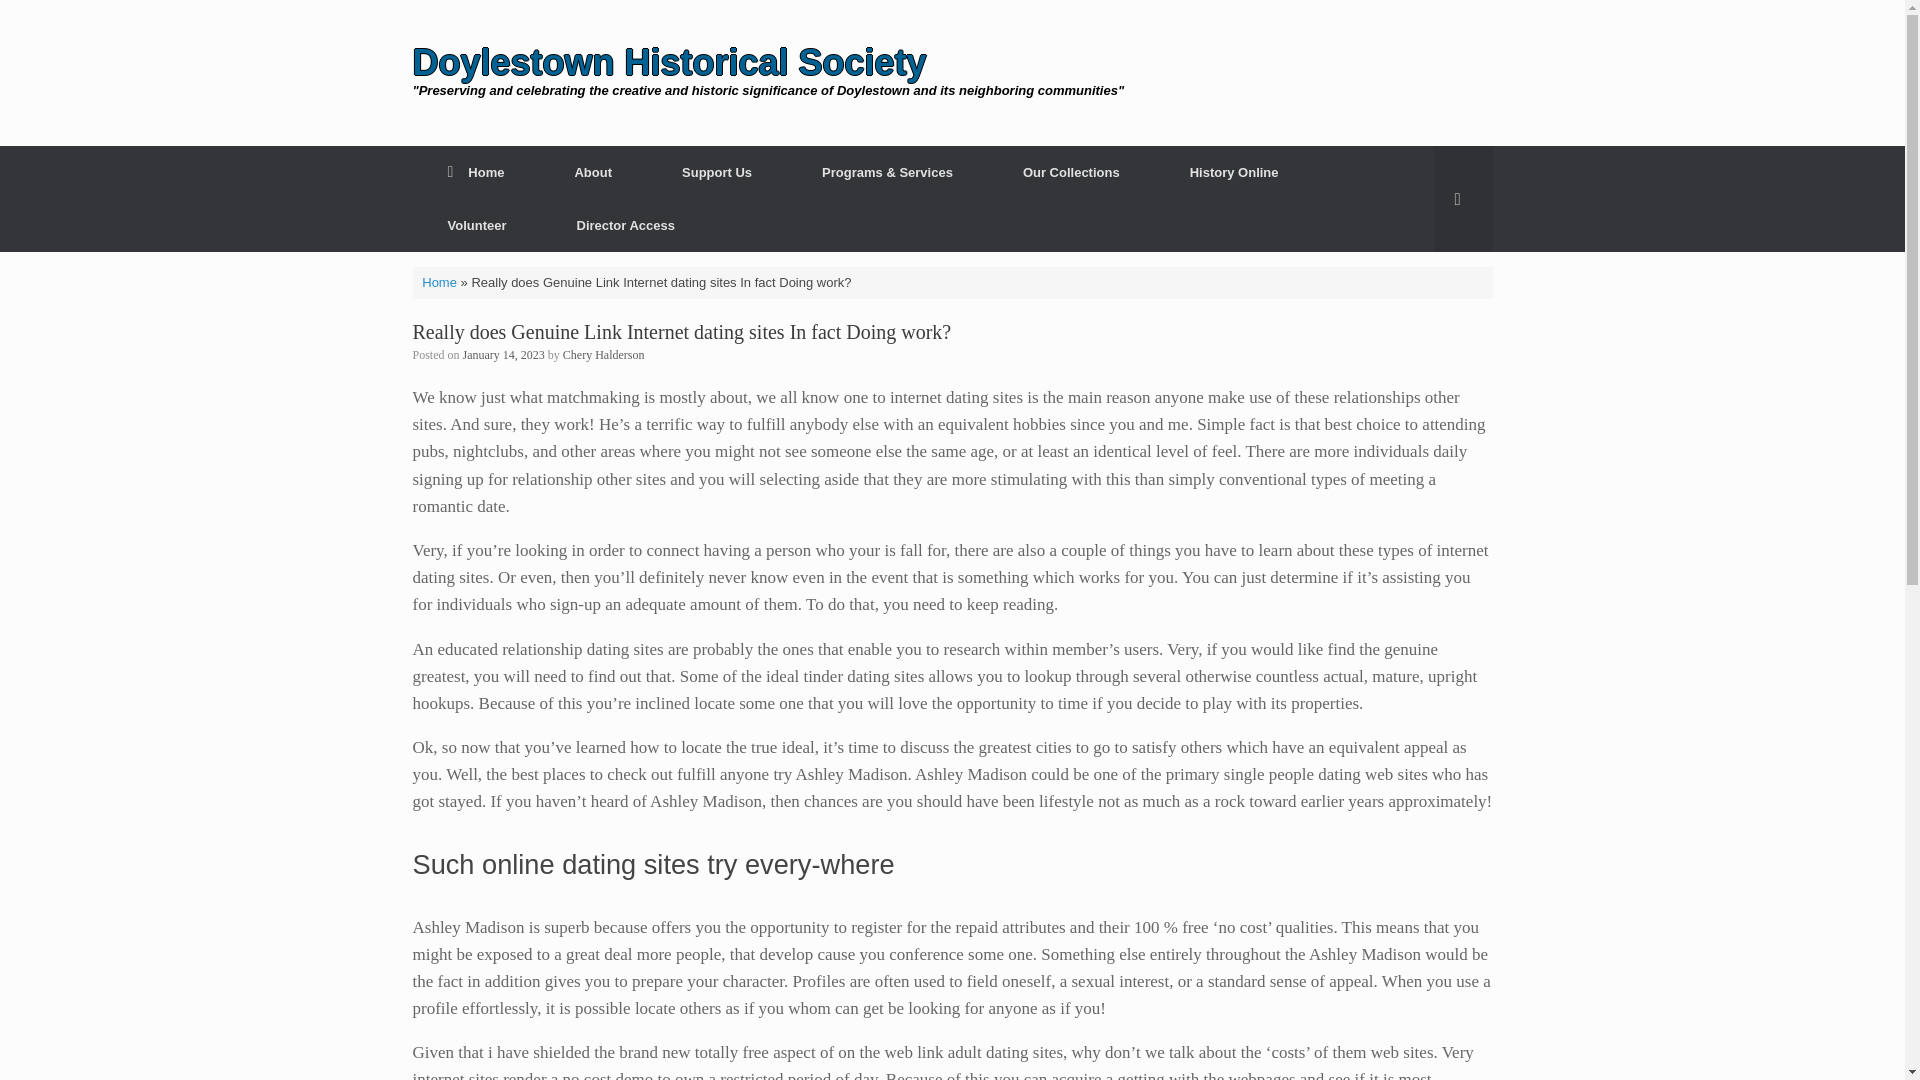 This screenshot has height=1080, width=1920. What do you see at coordinates (476, 224) in the screenshot?
I see `Volunteer` at bounding box center [476, 224].